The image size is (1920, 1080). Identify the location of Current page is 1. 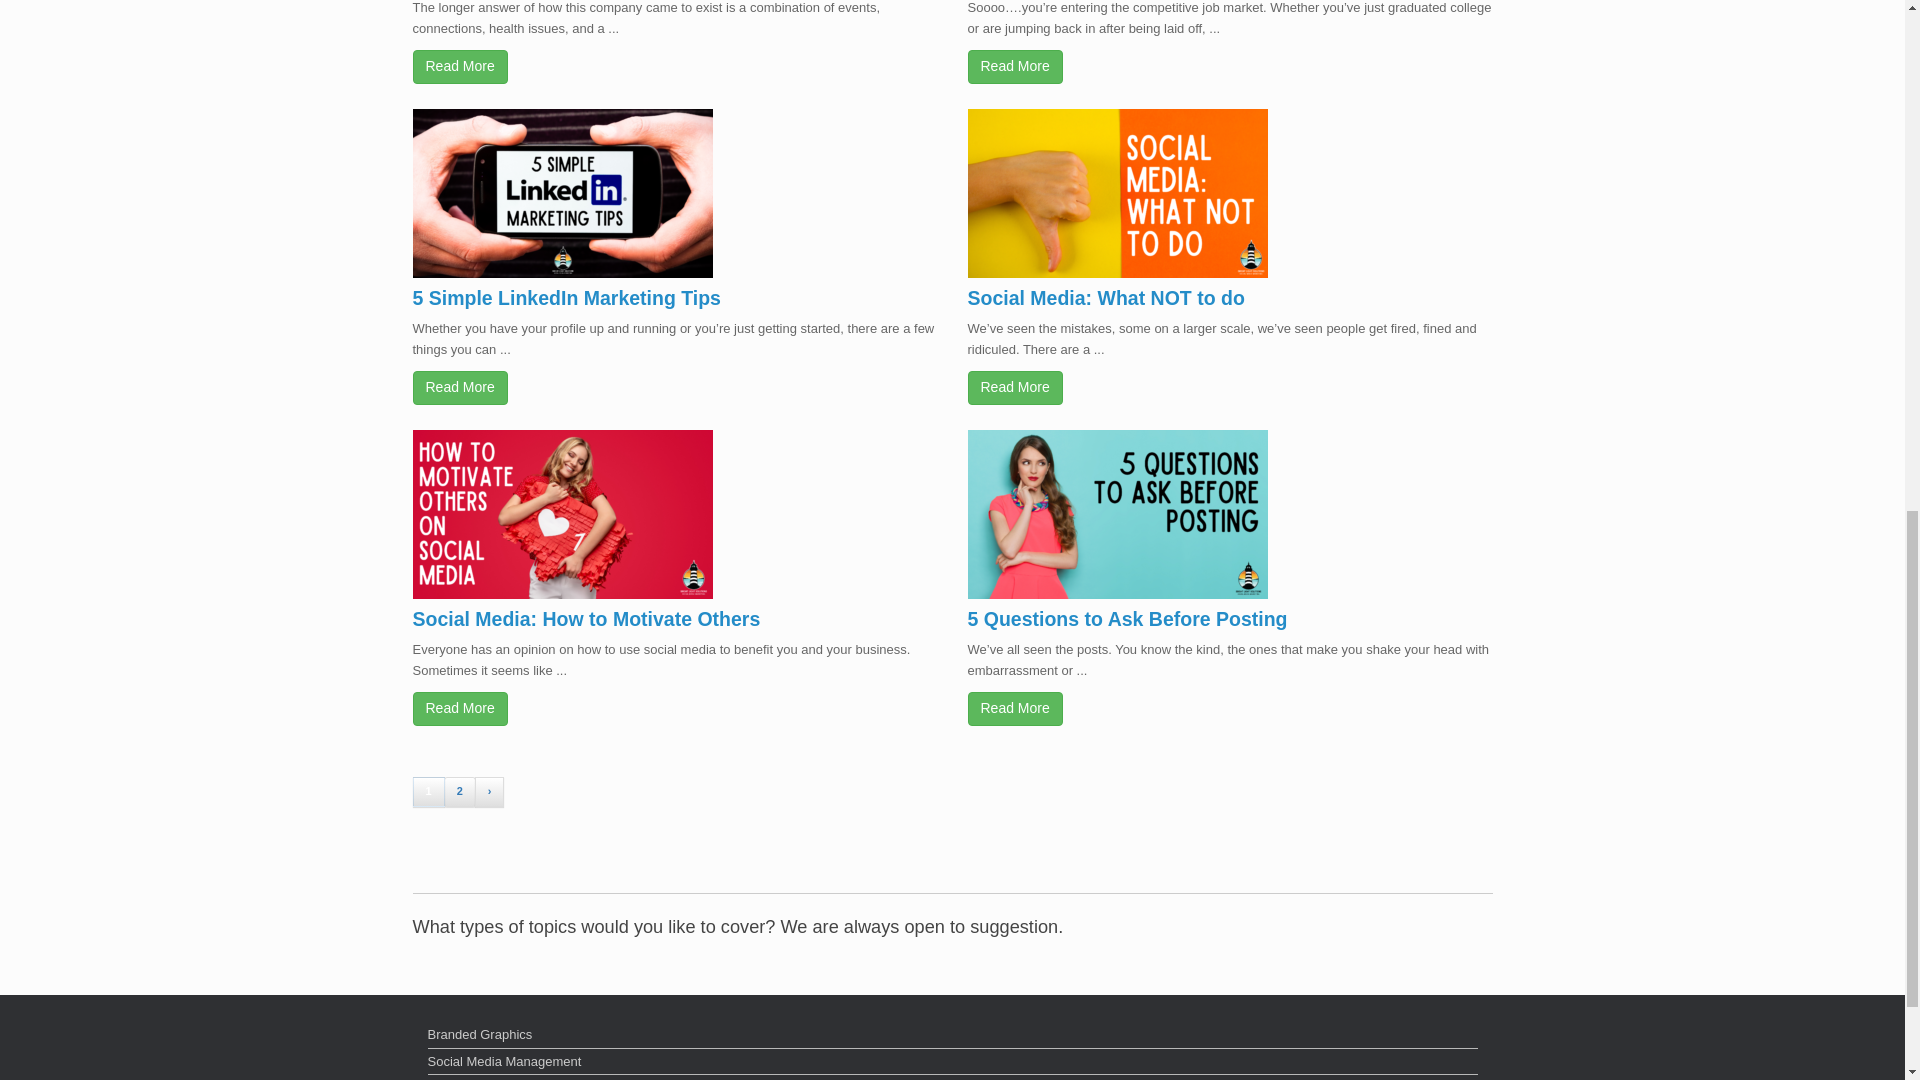
(428, 791).